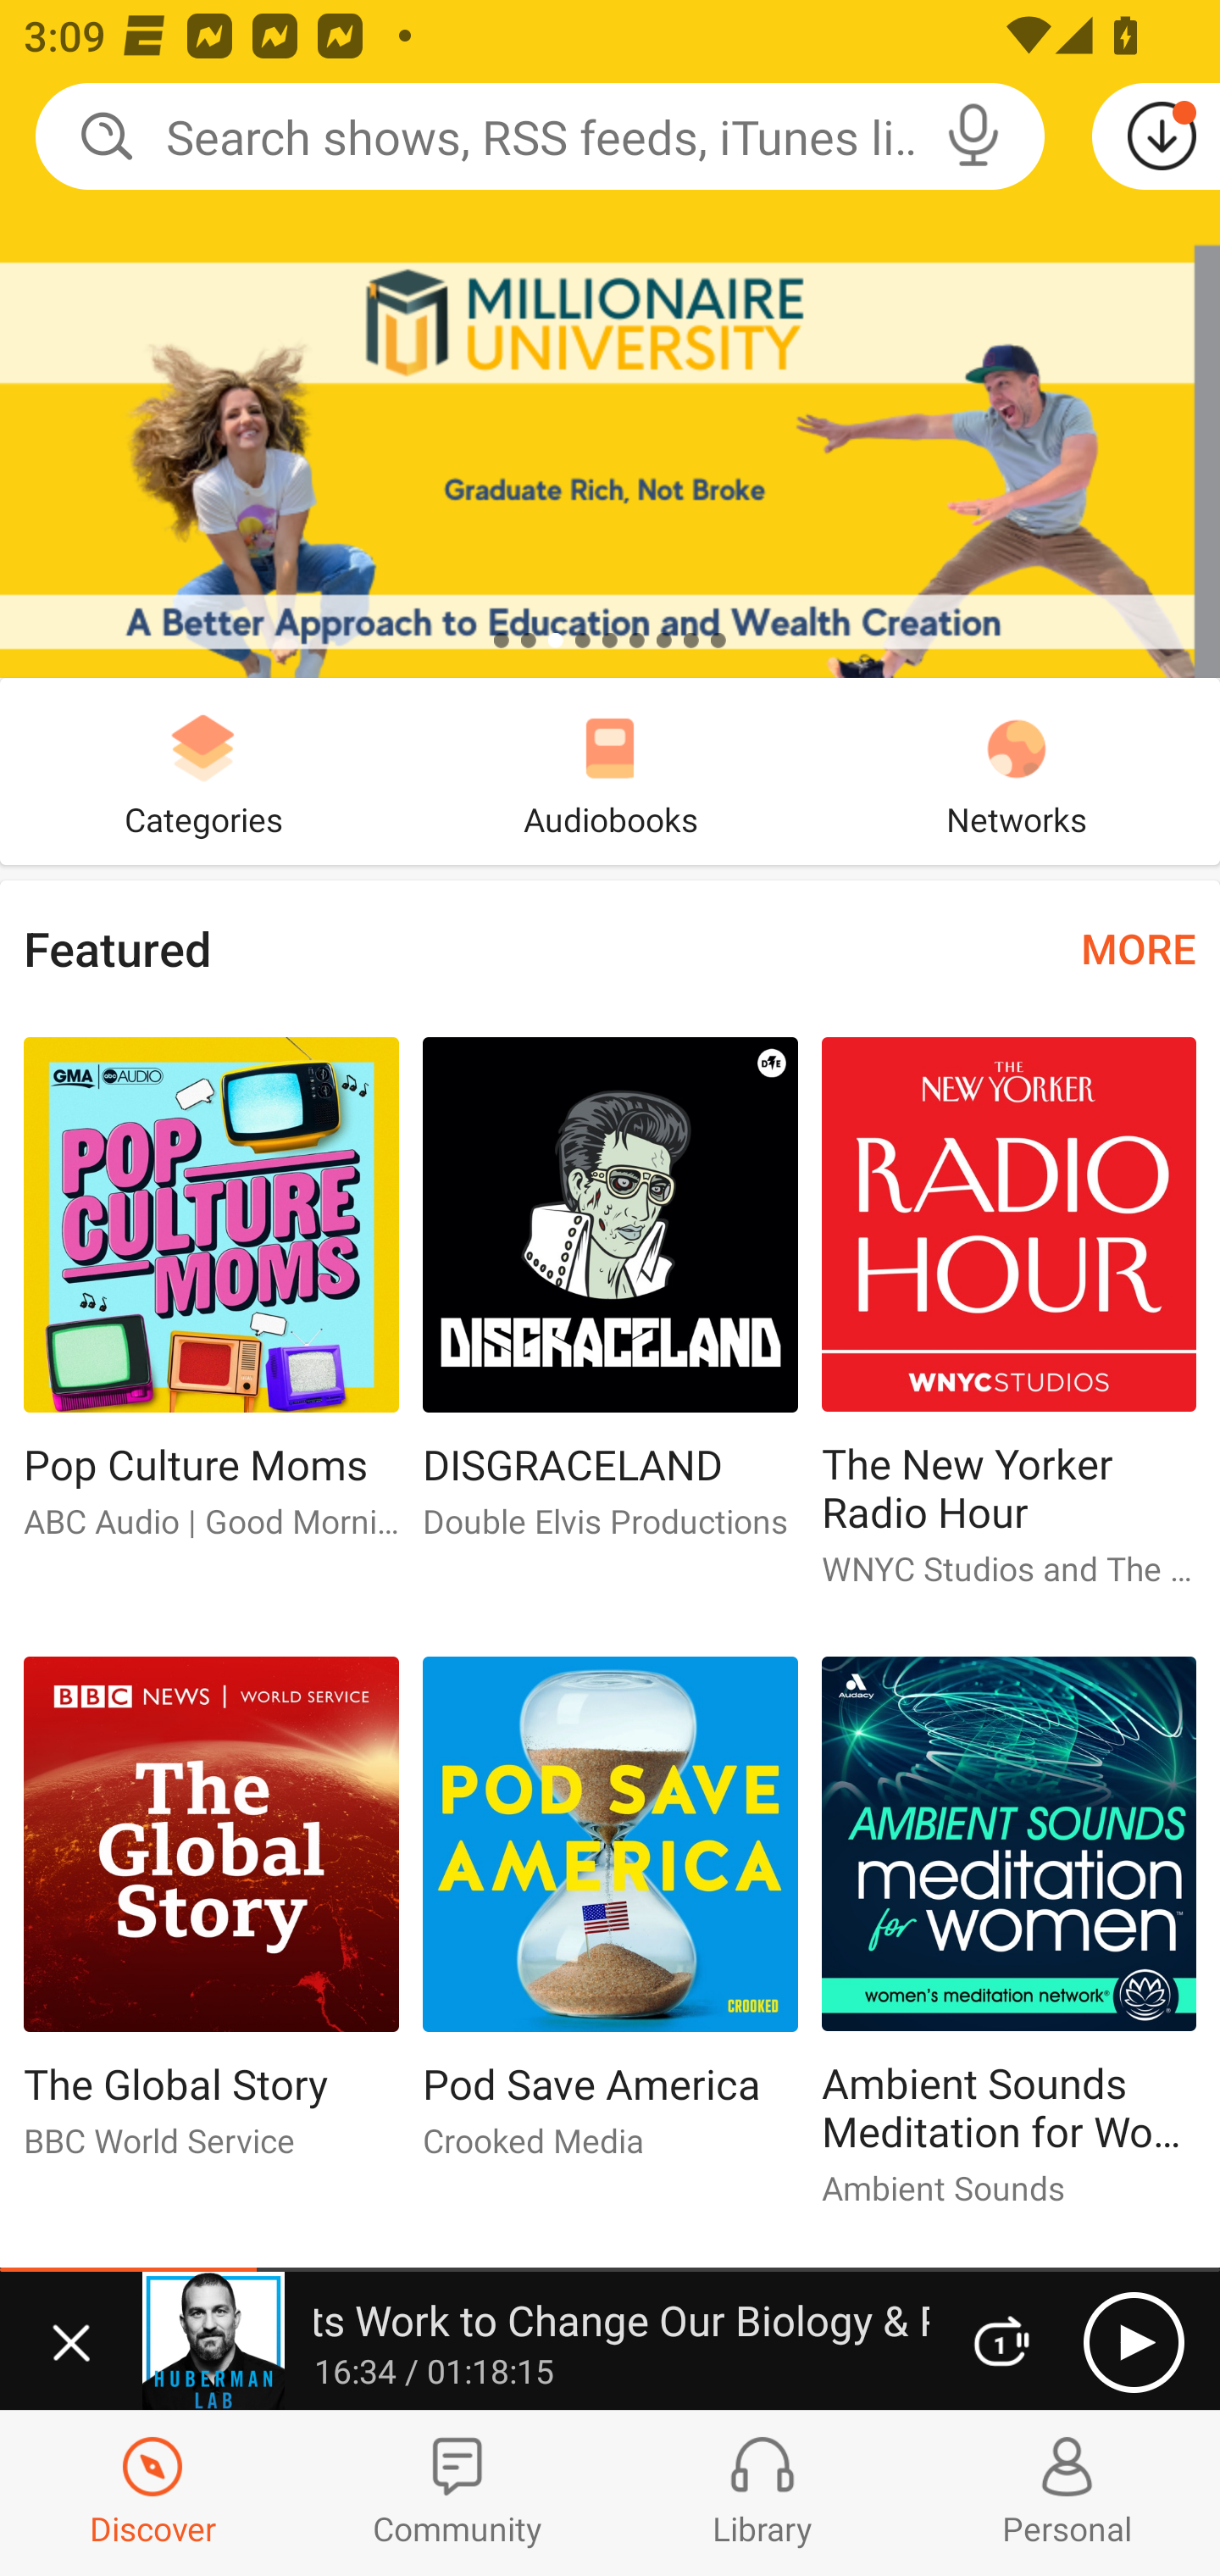  Describe the element at coordinates (1134, 2342) in the screenshot. I see `Play` at that location.